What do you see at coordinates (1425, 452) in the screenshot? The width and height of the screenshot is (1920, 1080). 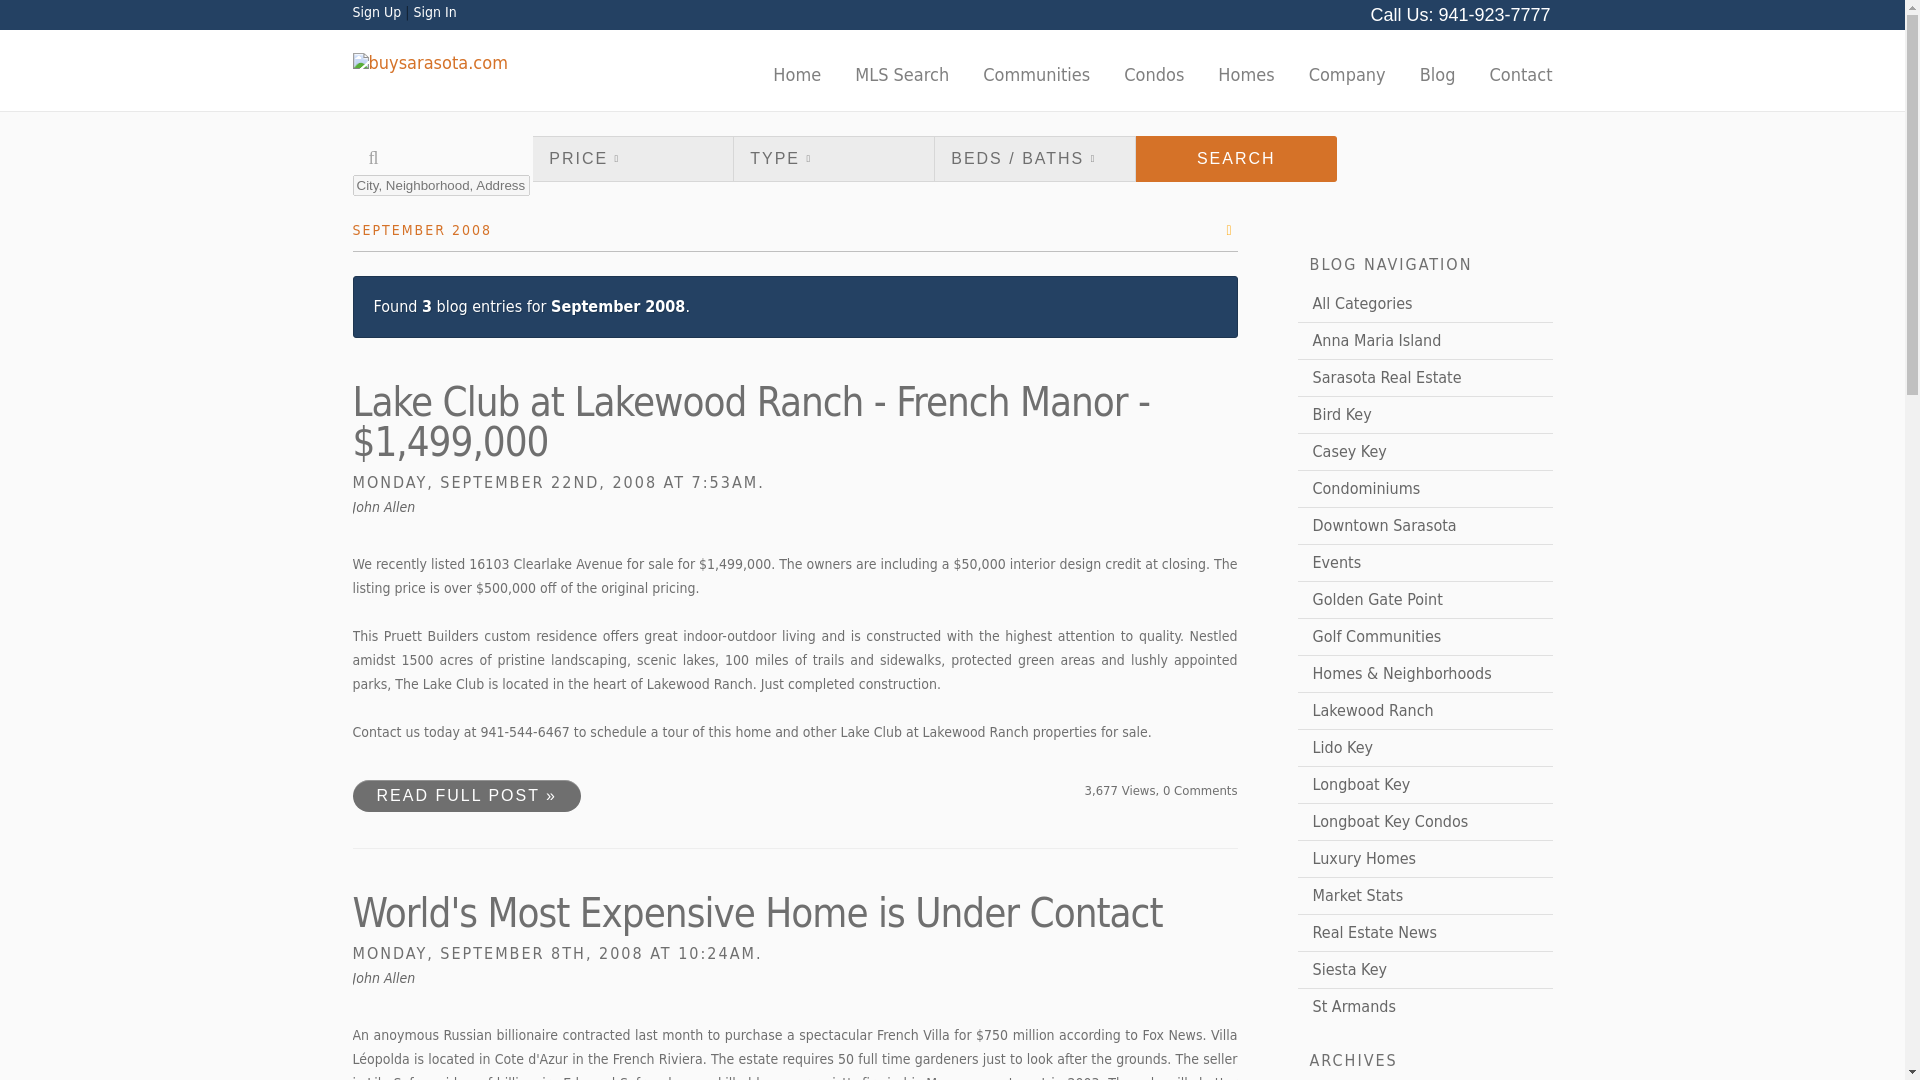 I see `Casey Key` at bounding box center [1425, 452].